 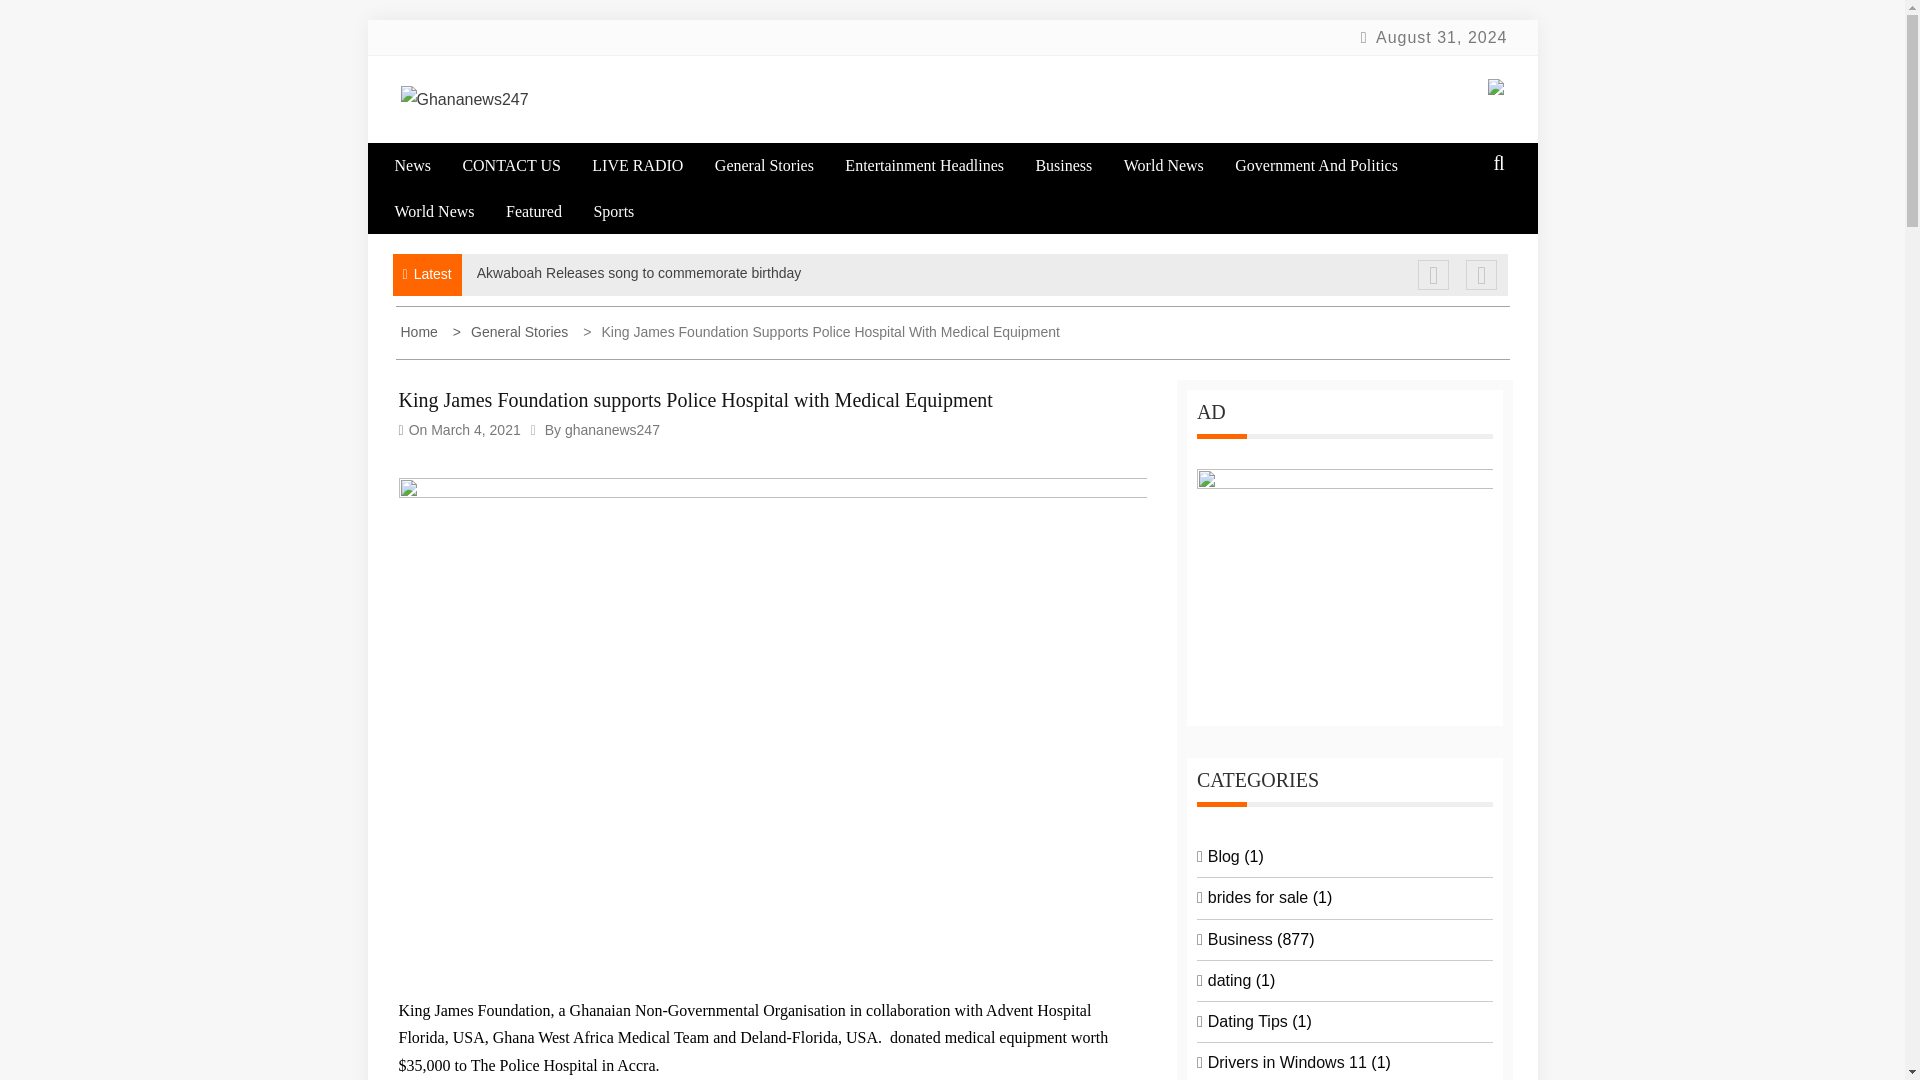 What do you see at coordinates (612, 430) in the screenshot?
I see `ghananews247` at bounding box center [612, 430].